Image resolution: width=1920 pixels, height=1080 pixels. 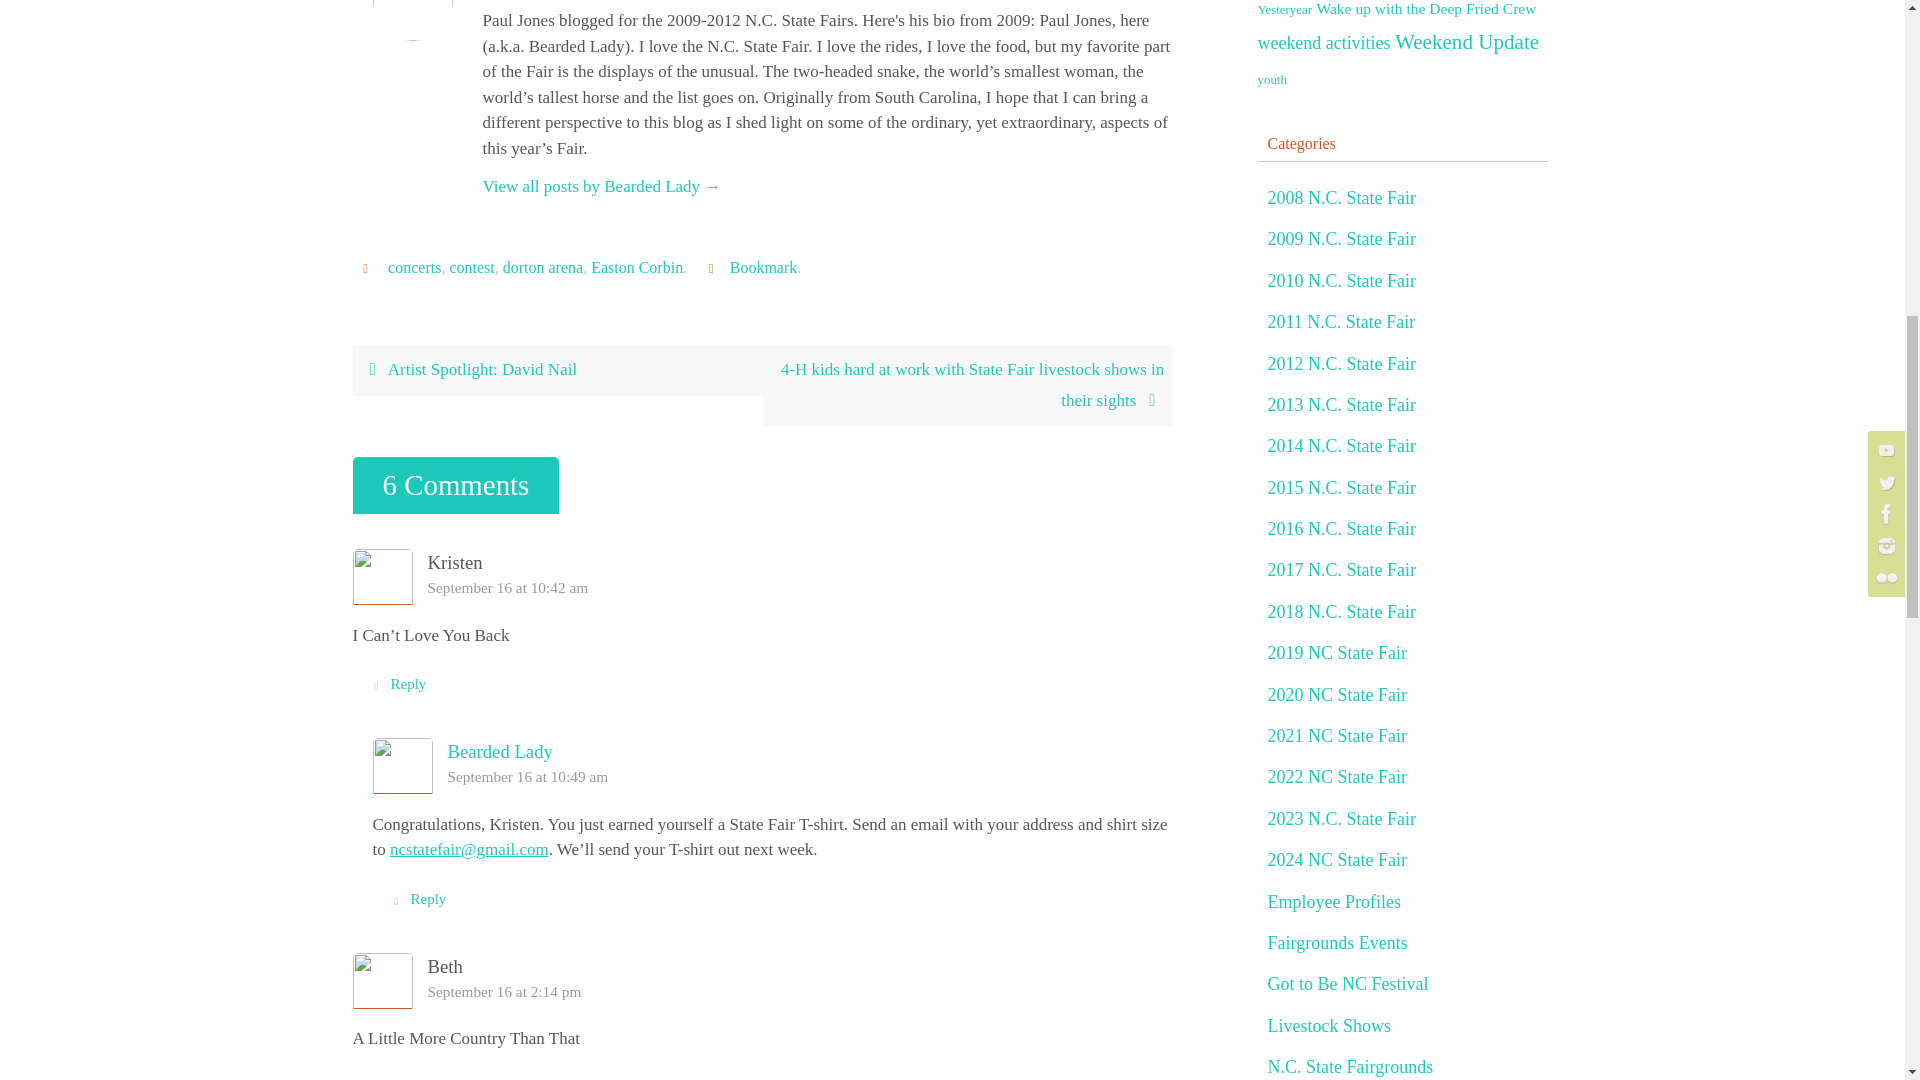 I want to click on Reply, so click(x=396, y=684).